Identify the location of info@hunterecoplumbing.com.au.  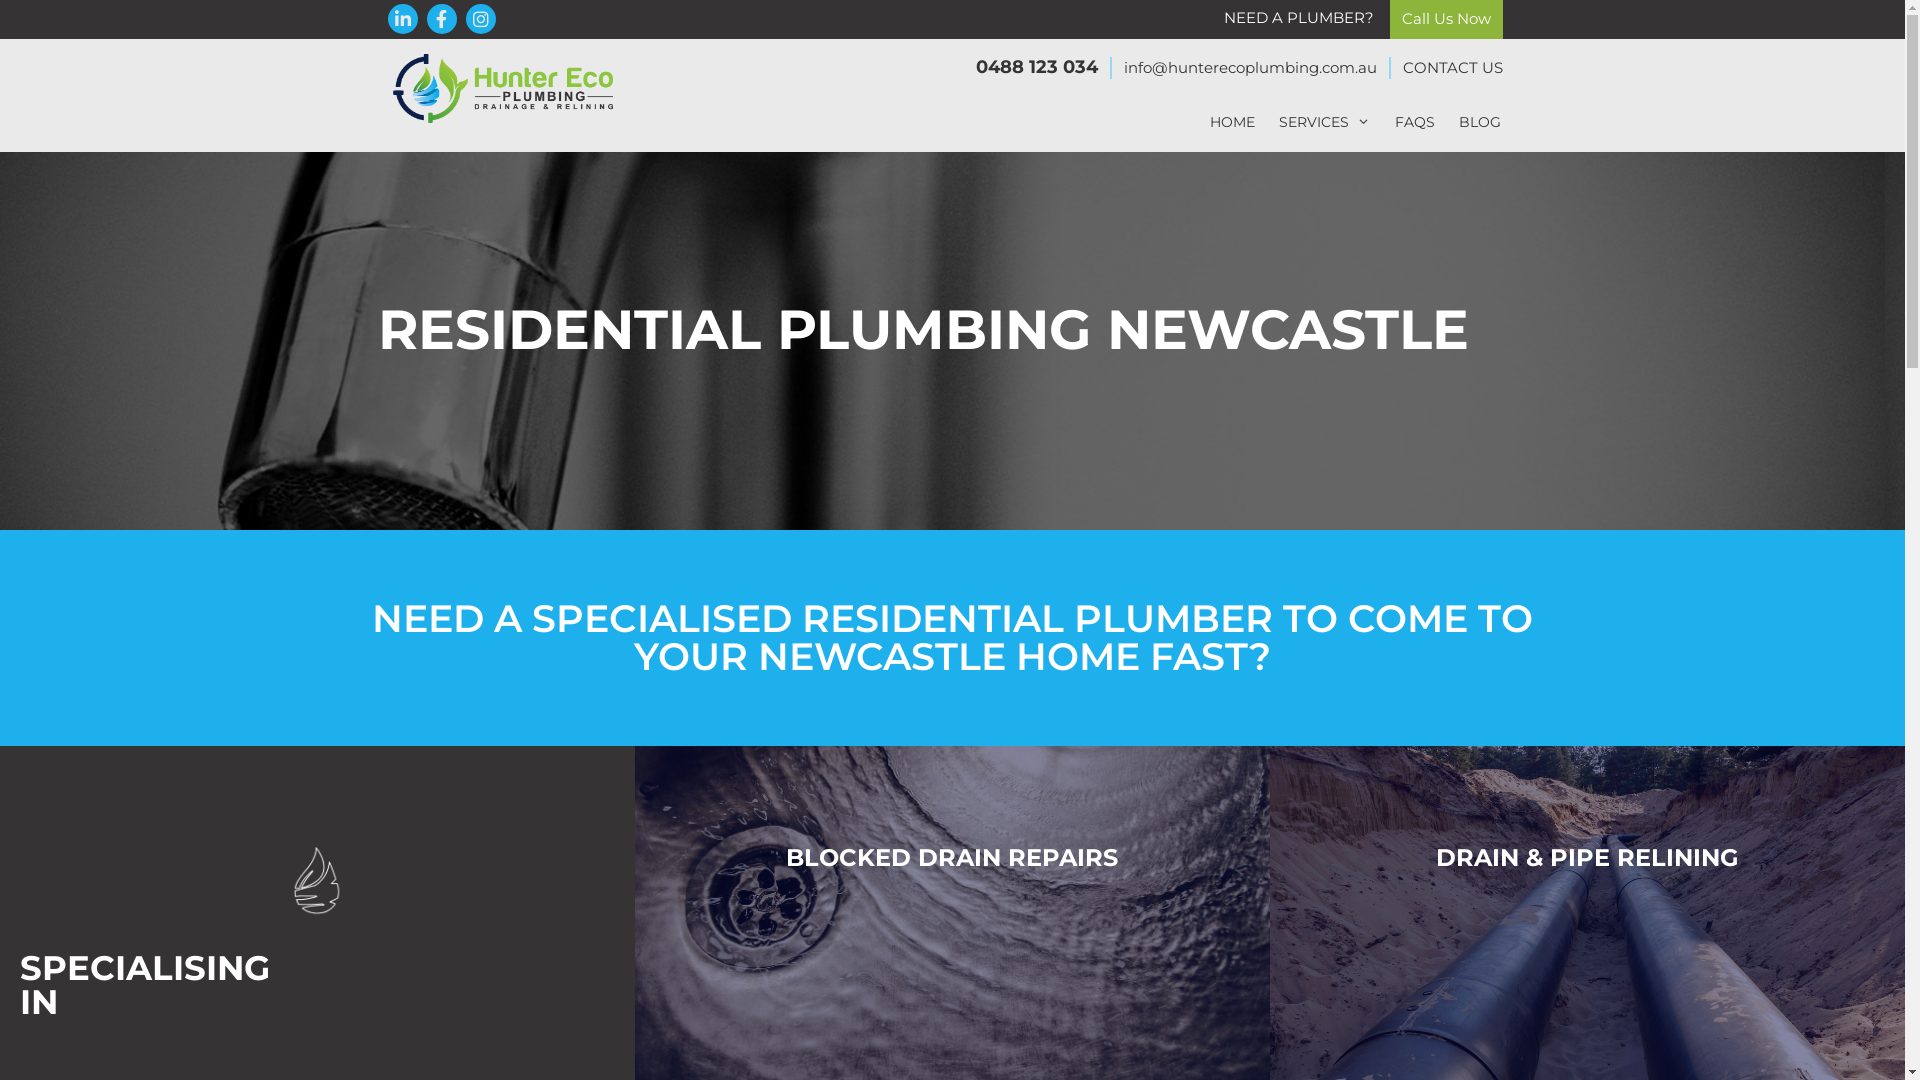
(1250, 68).